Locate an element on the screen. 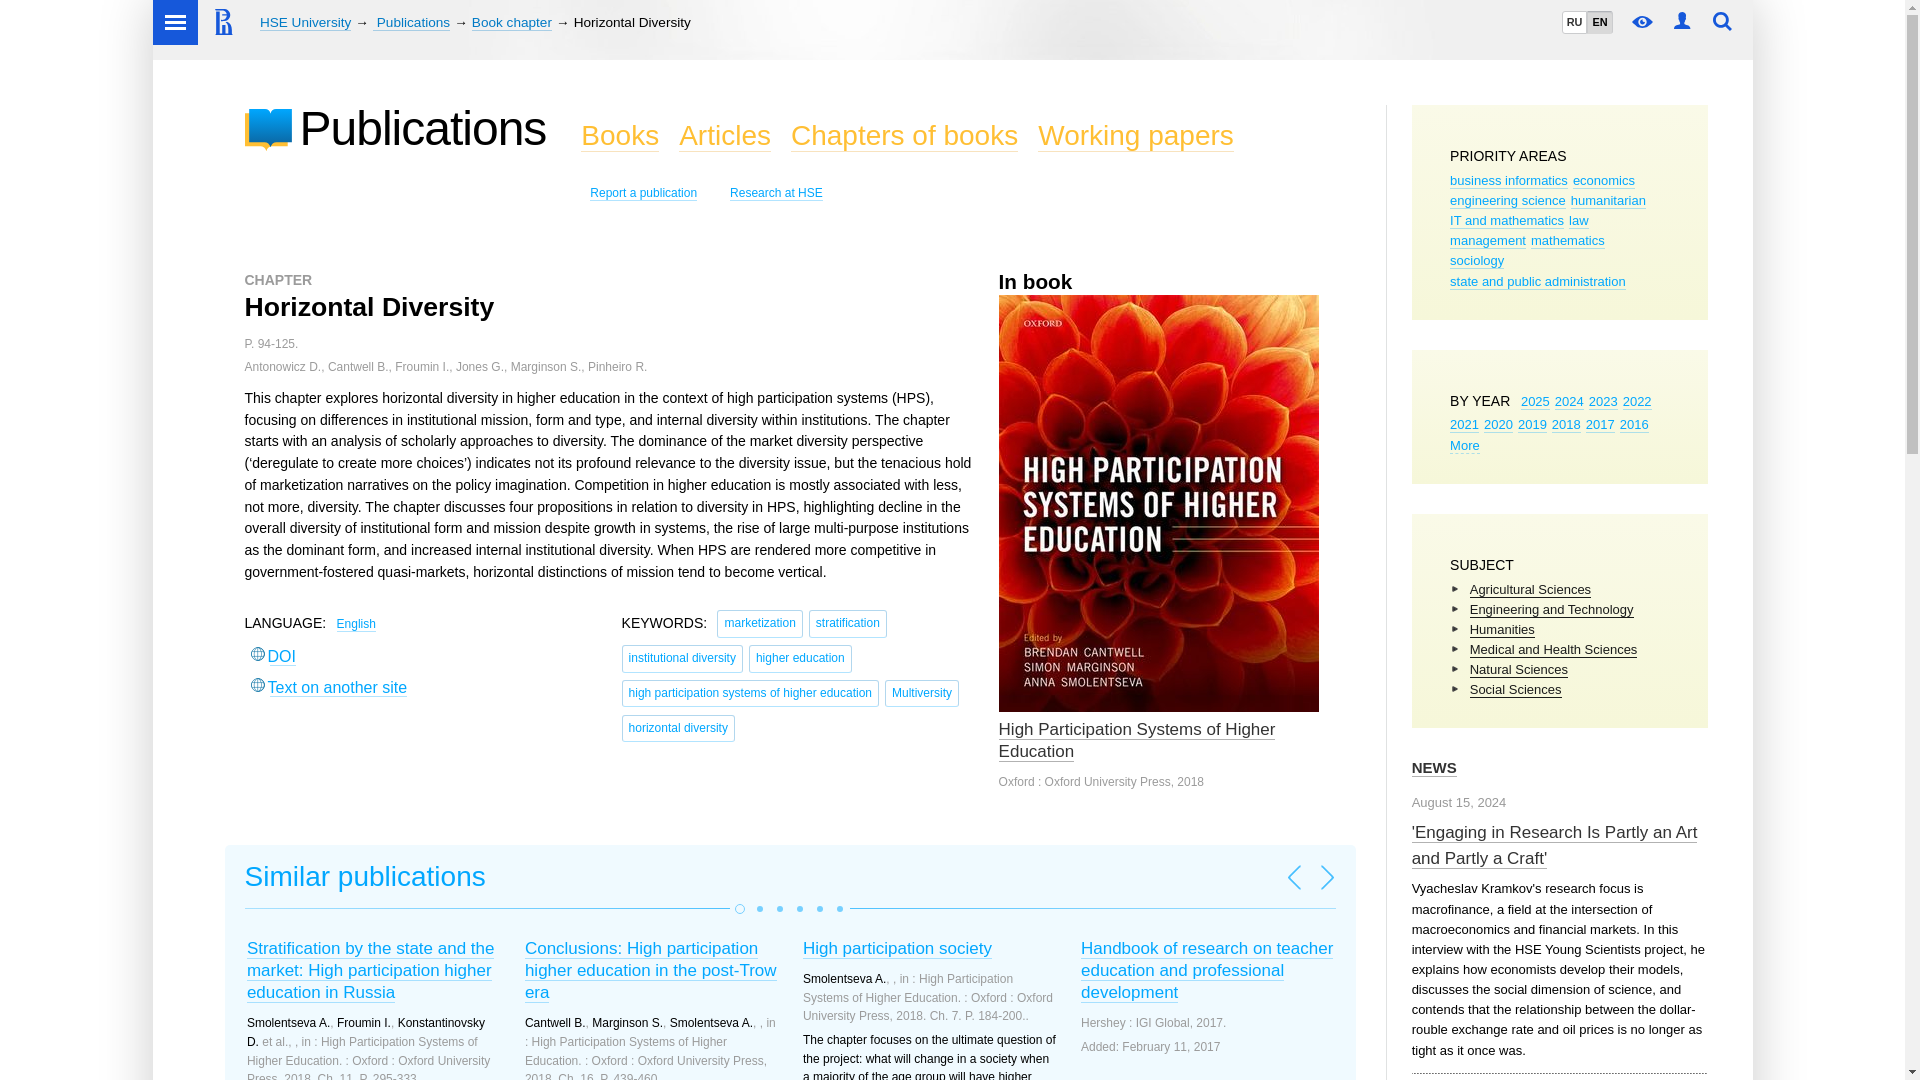 This screenshot has width=1920, height=1080. 2025 is located at coordinates (1534, 402).